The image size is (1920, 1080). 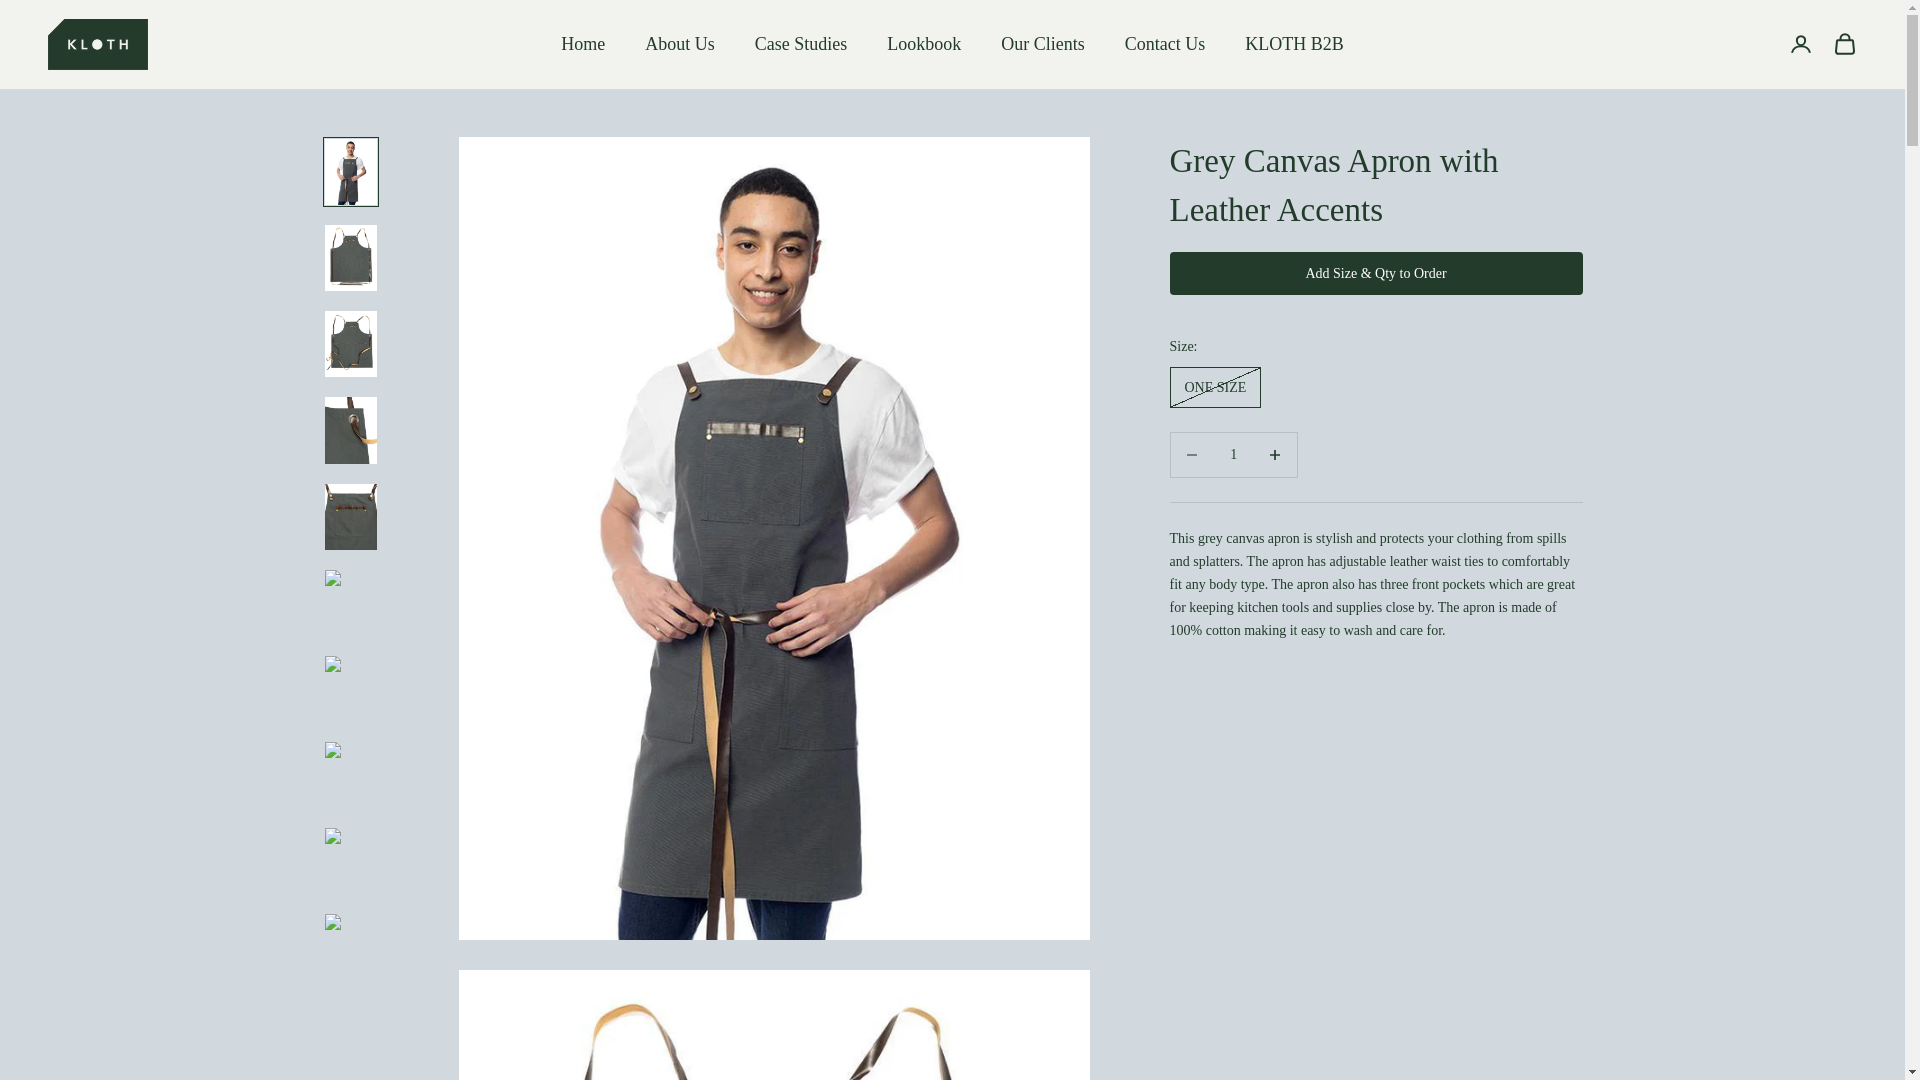 What do you see at coordinates (1042, 44) in the screenshot?
I see `Our Clients` at bounding box center [1042, 44].